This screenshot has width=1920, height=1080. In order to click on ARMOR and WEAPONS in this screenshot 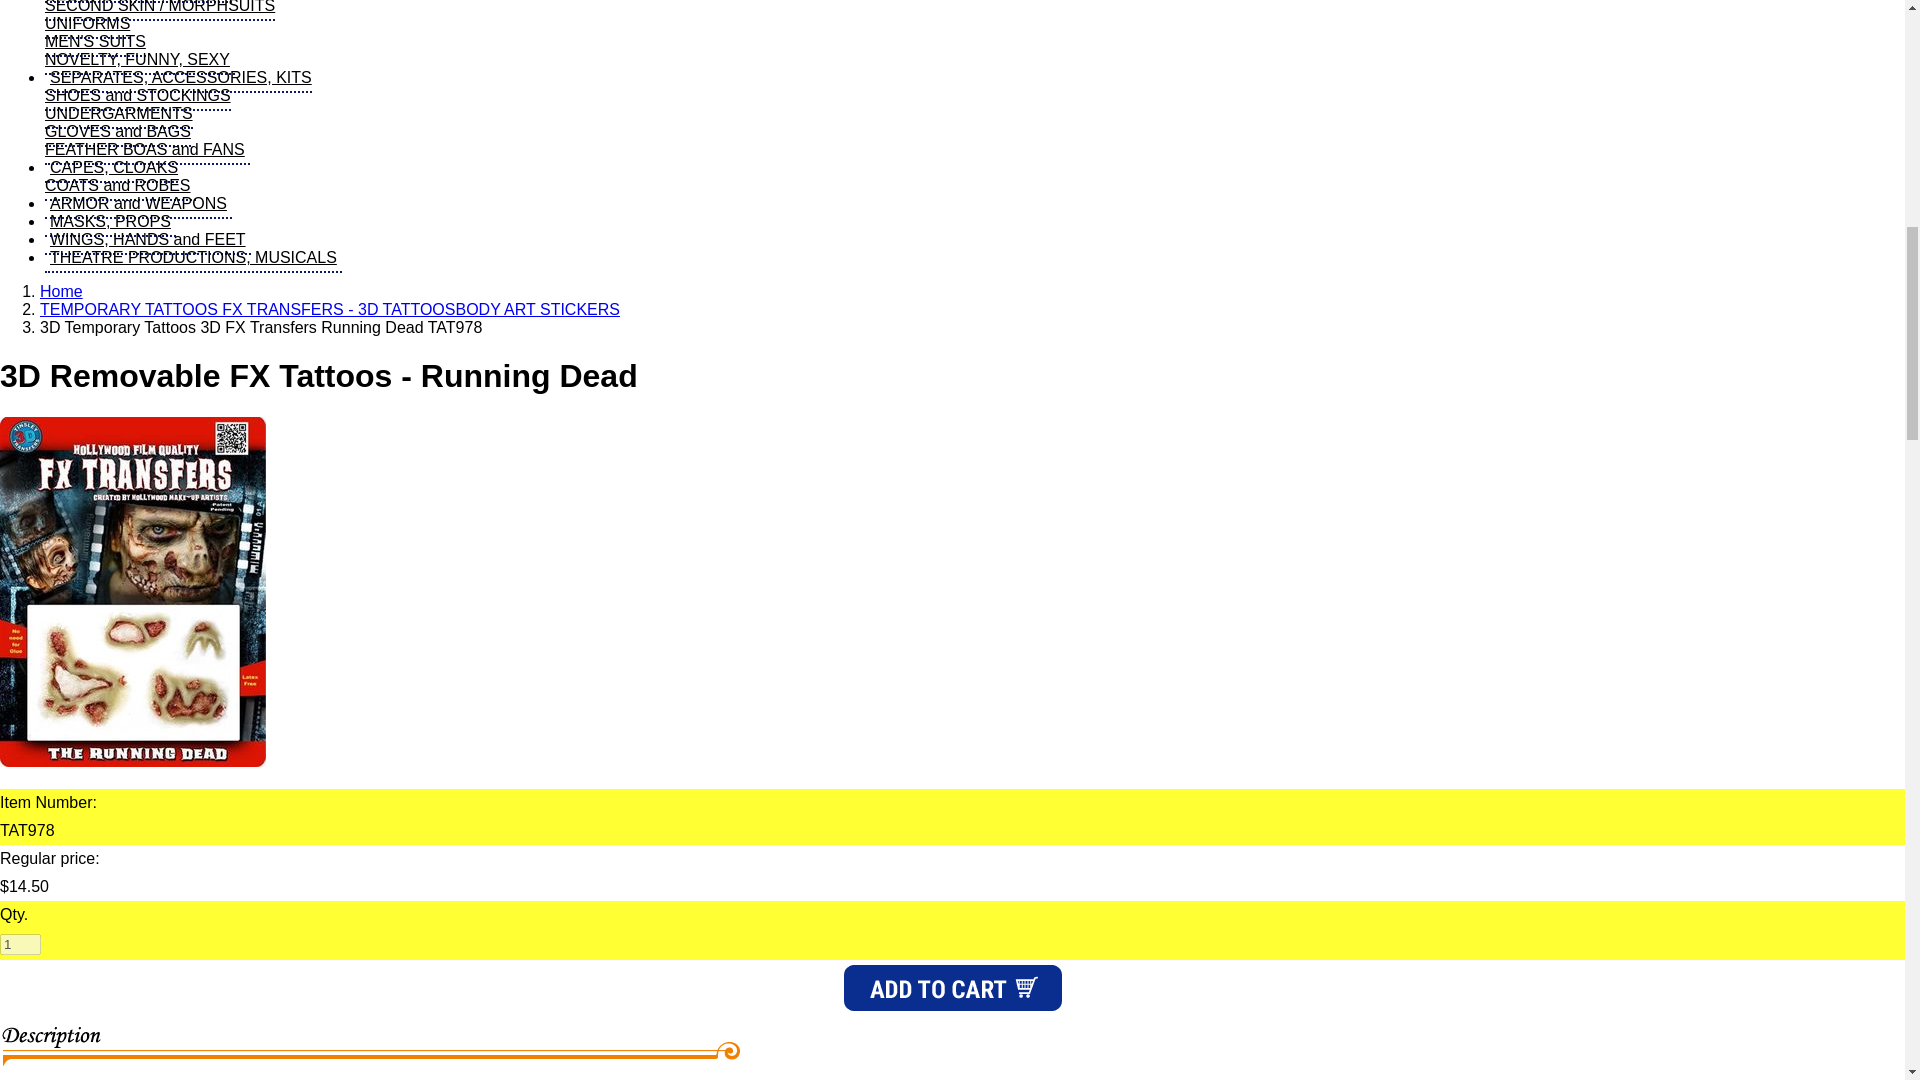, I will do `click(192, 258)`.